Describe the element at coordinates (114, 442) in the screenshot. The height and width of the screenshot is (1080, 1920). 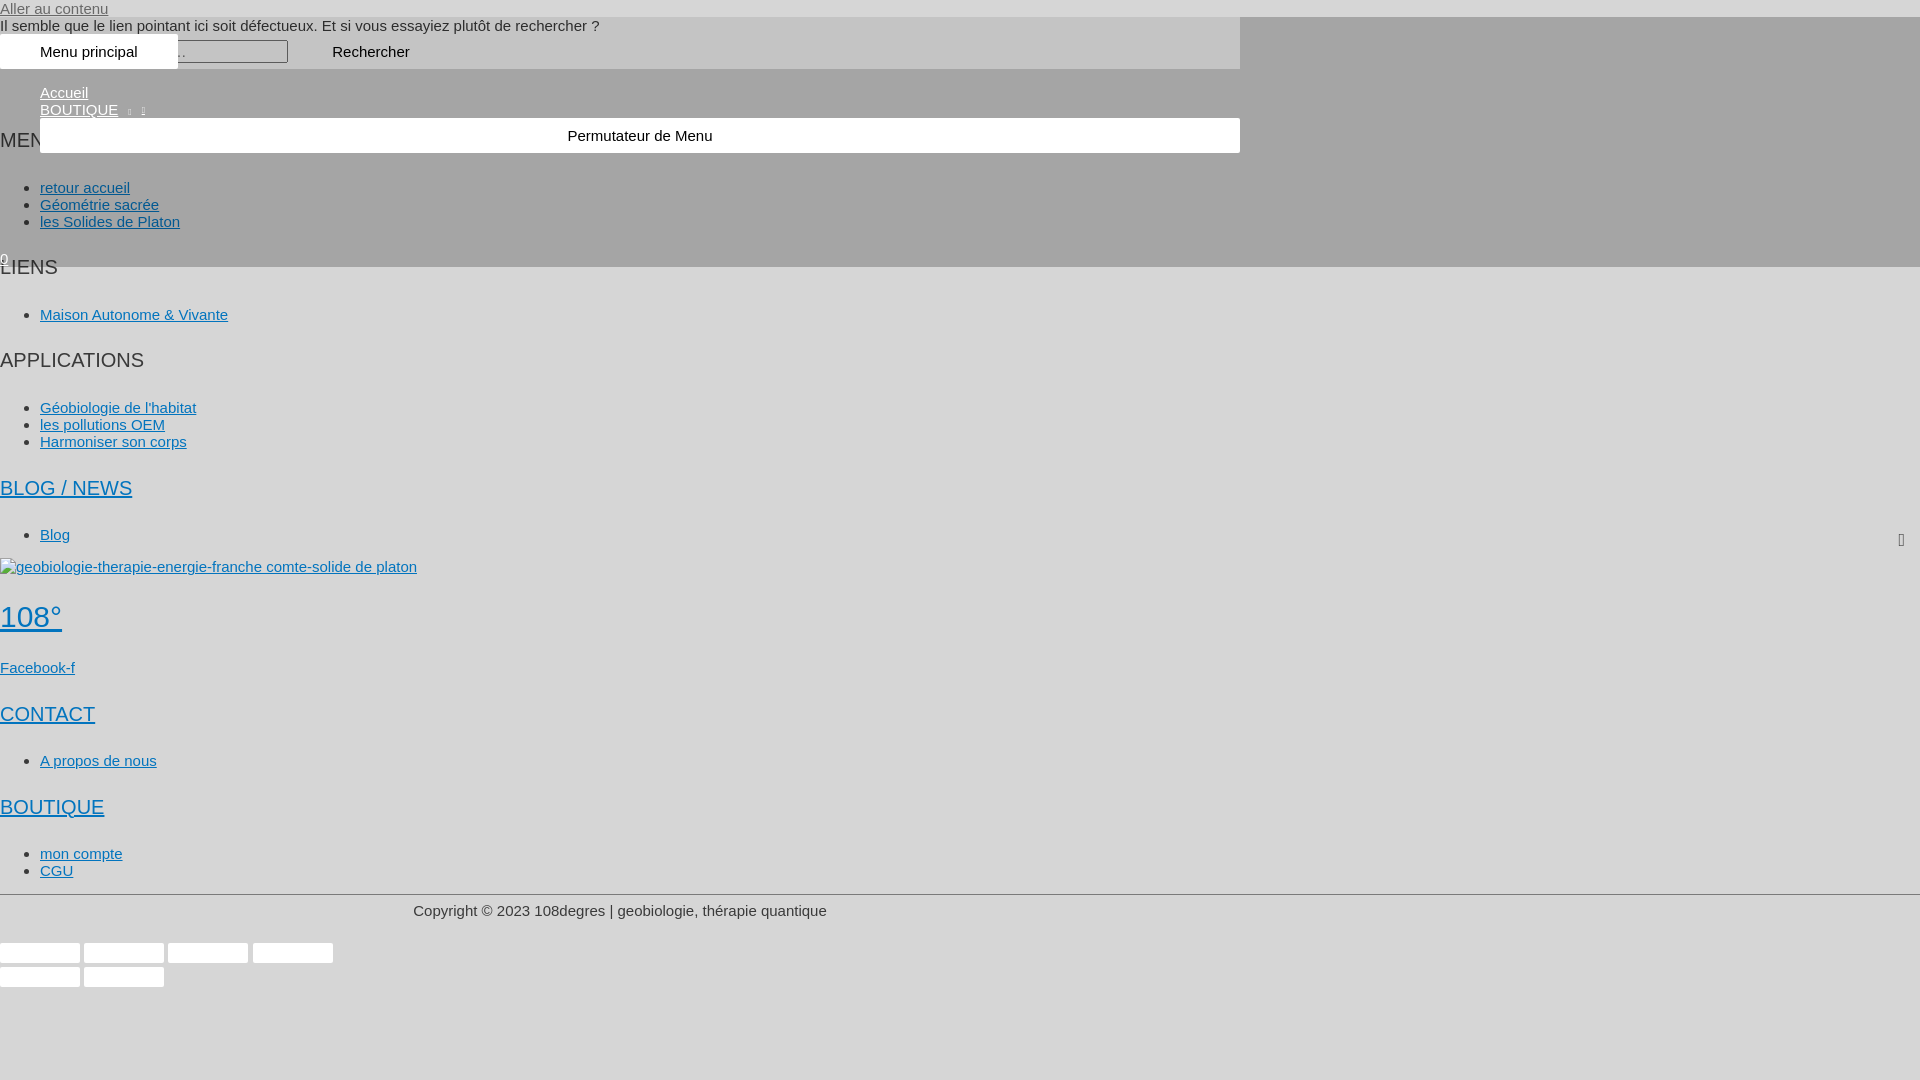
I see `Harmoniser son corps` at that location.